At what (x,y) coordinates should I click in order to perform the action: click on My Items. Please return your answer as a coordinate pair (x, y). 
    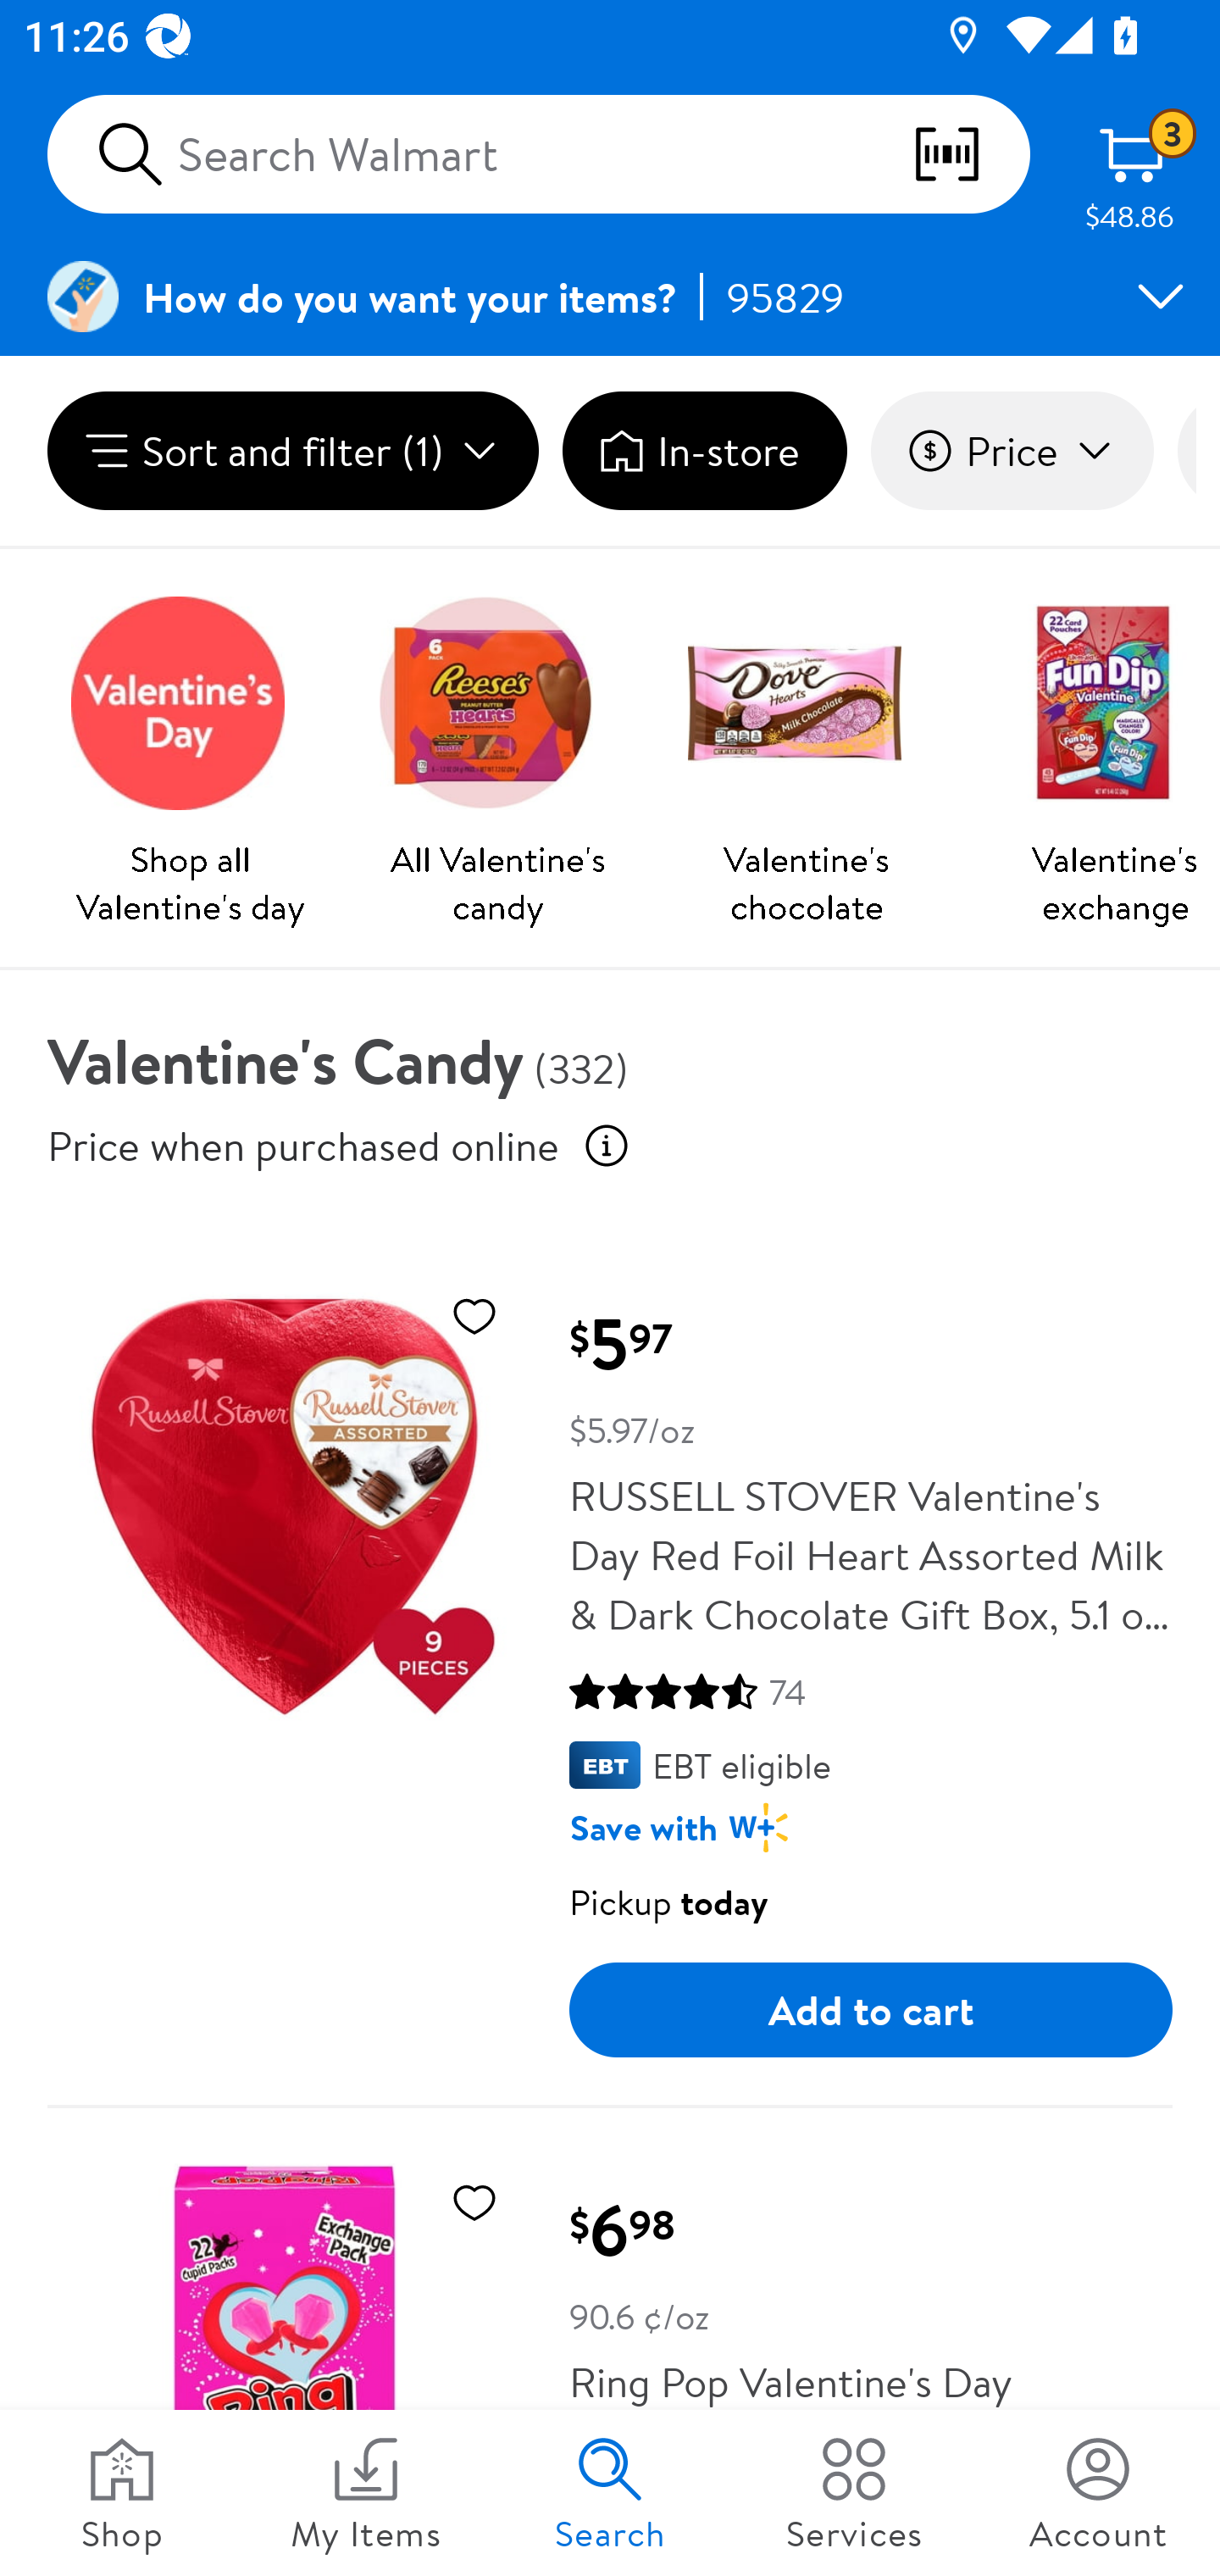
    Looking at the image, I should click on (366, 2493).